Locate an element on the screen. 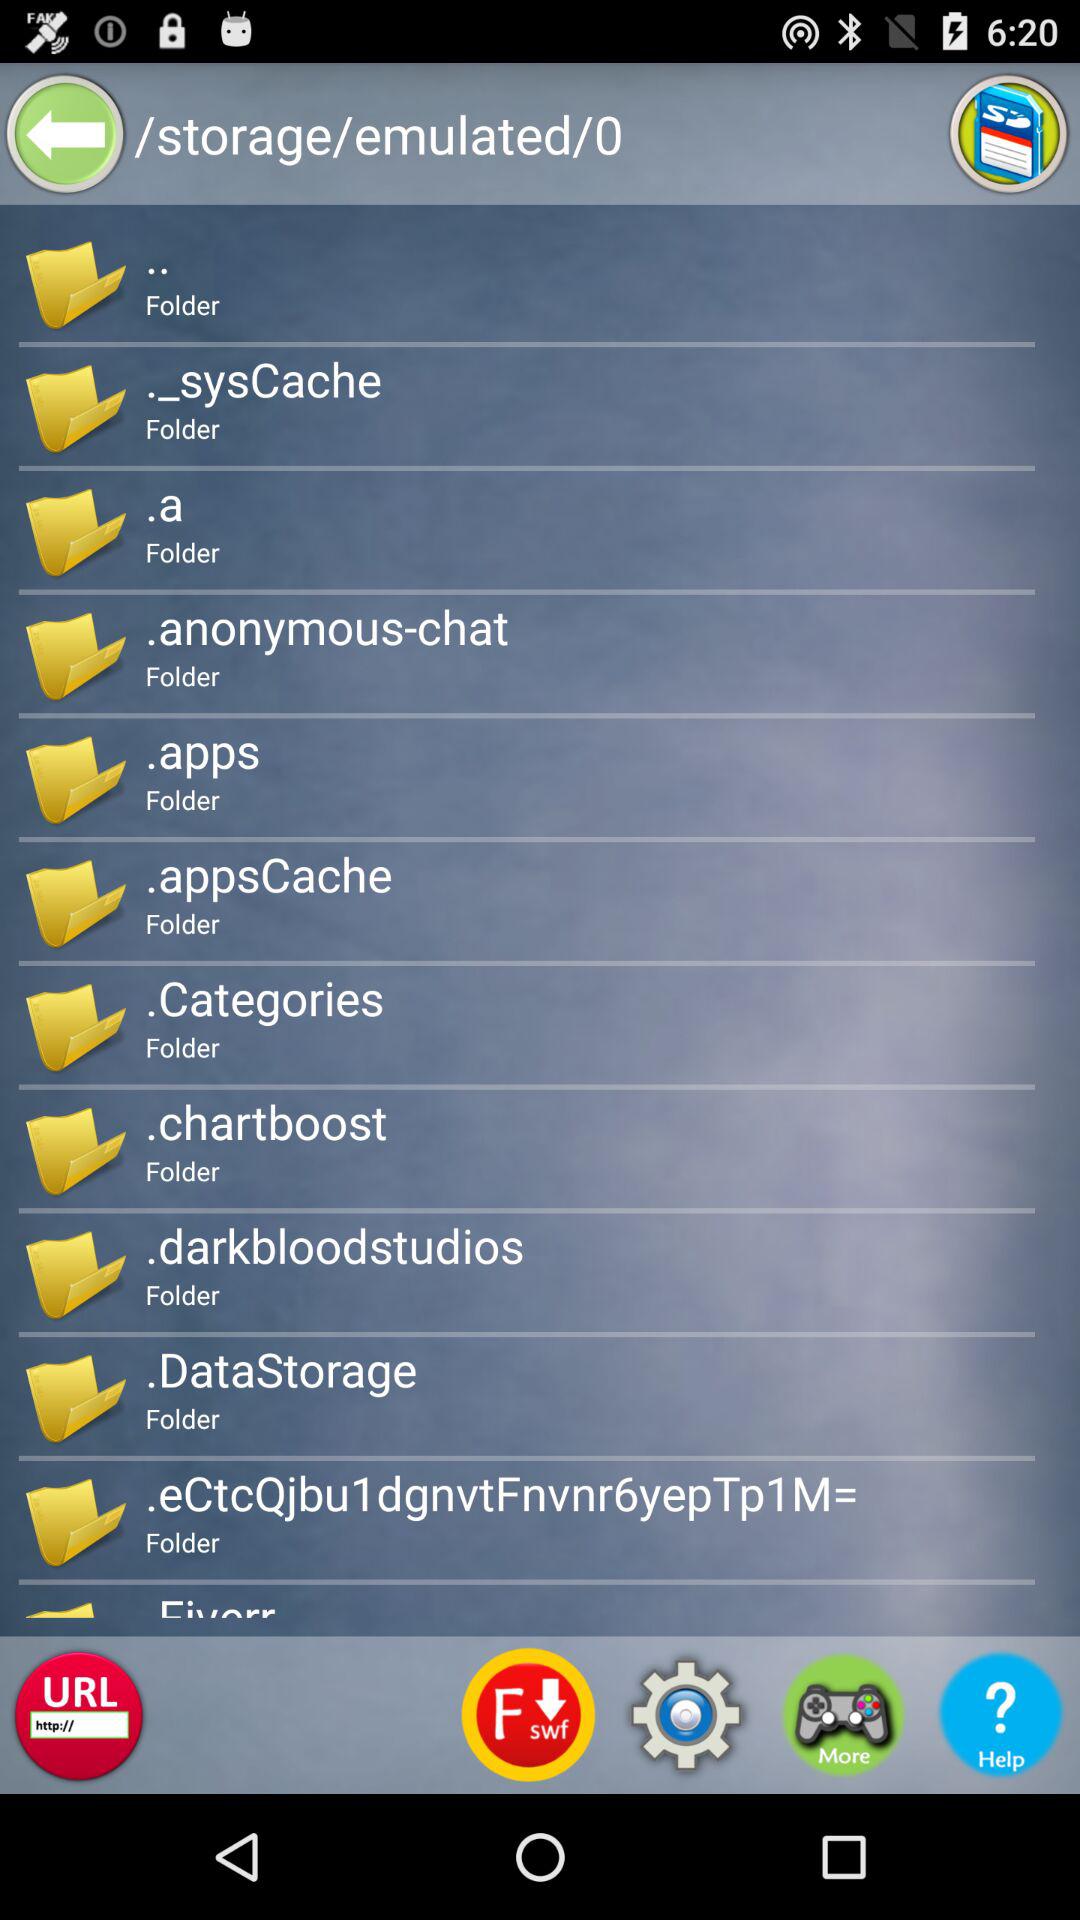 Image resolution: width=1080 pixels, height=1920 pixels. go to the settings page is located at coordinates (686, 1715).